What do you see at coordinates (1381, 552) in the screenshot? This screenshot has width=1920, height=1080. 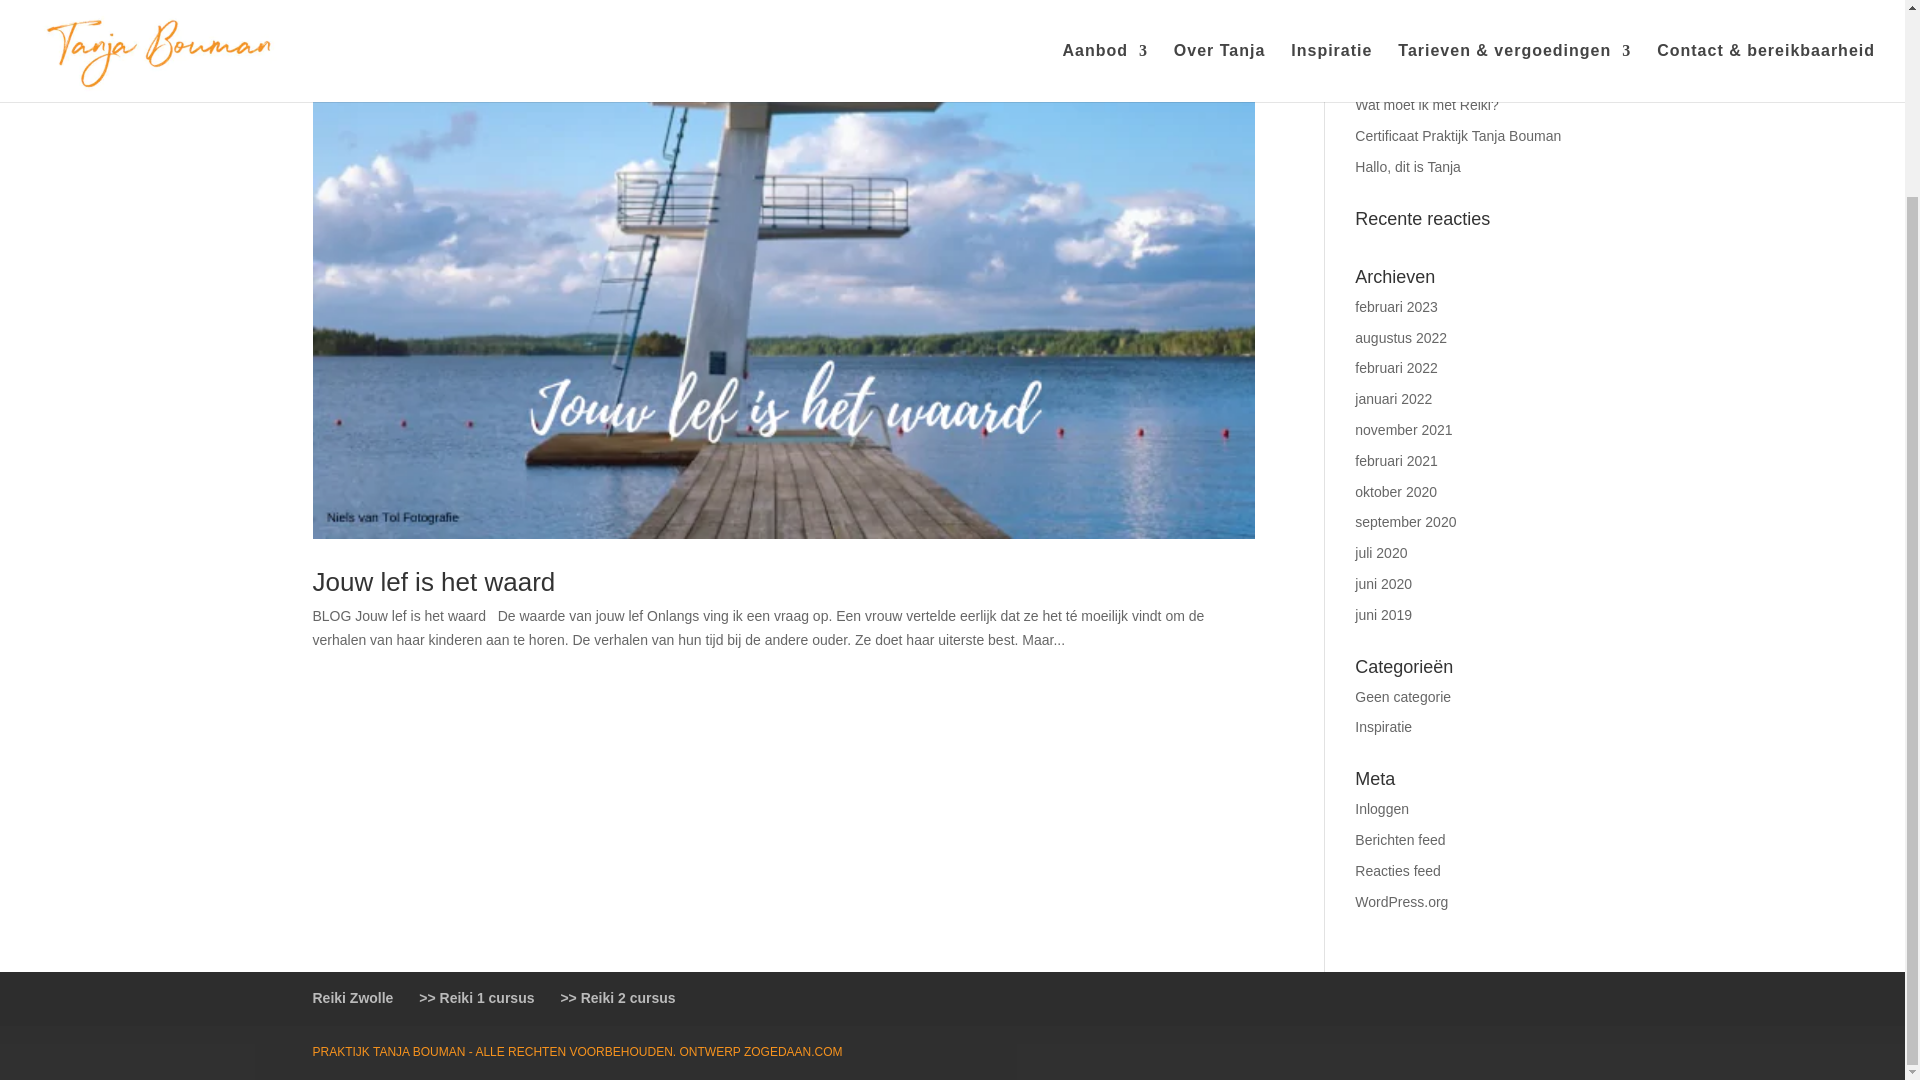 I see `juli 2020` at bounding box center [1381, 552].